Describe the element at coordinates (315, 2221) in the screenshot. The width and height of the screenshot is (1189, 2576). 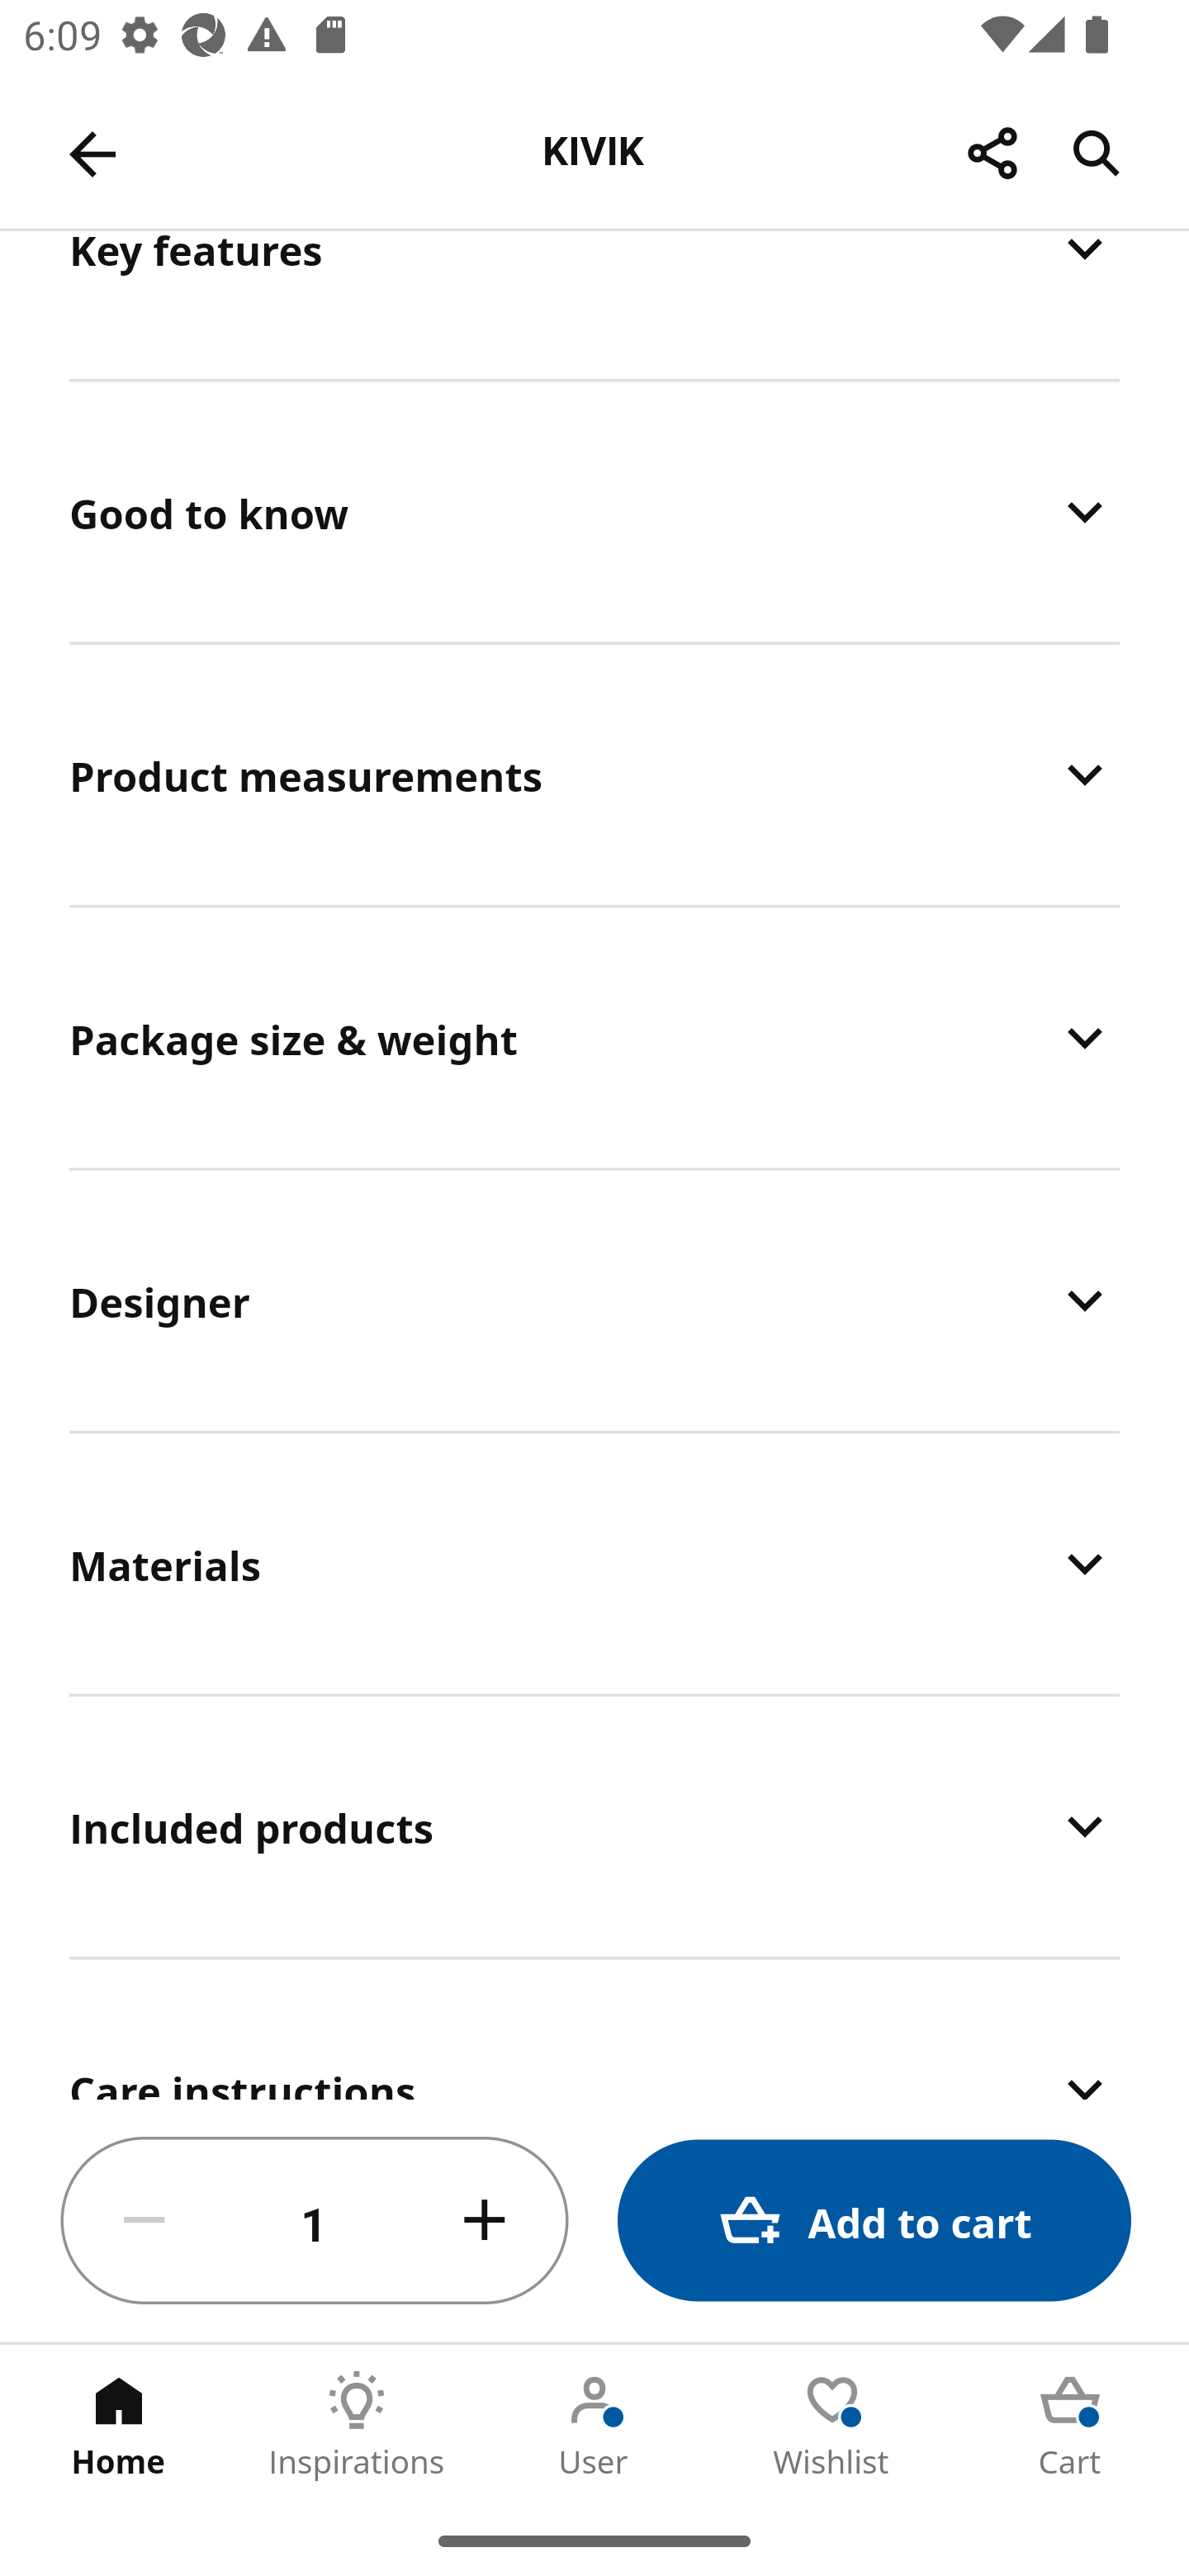
I see `1` at that location.